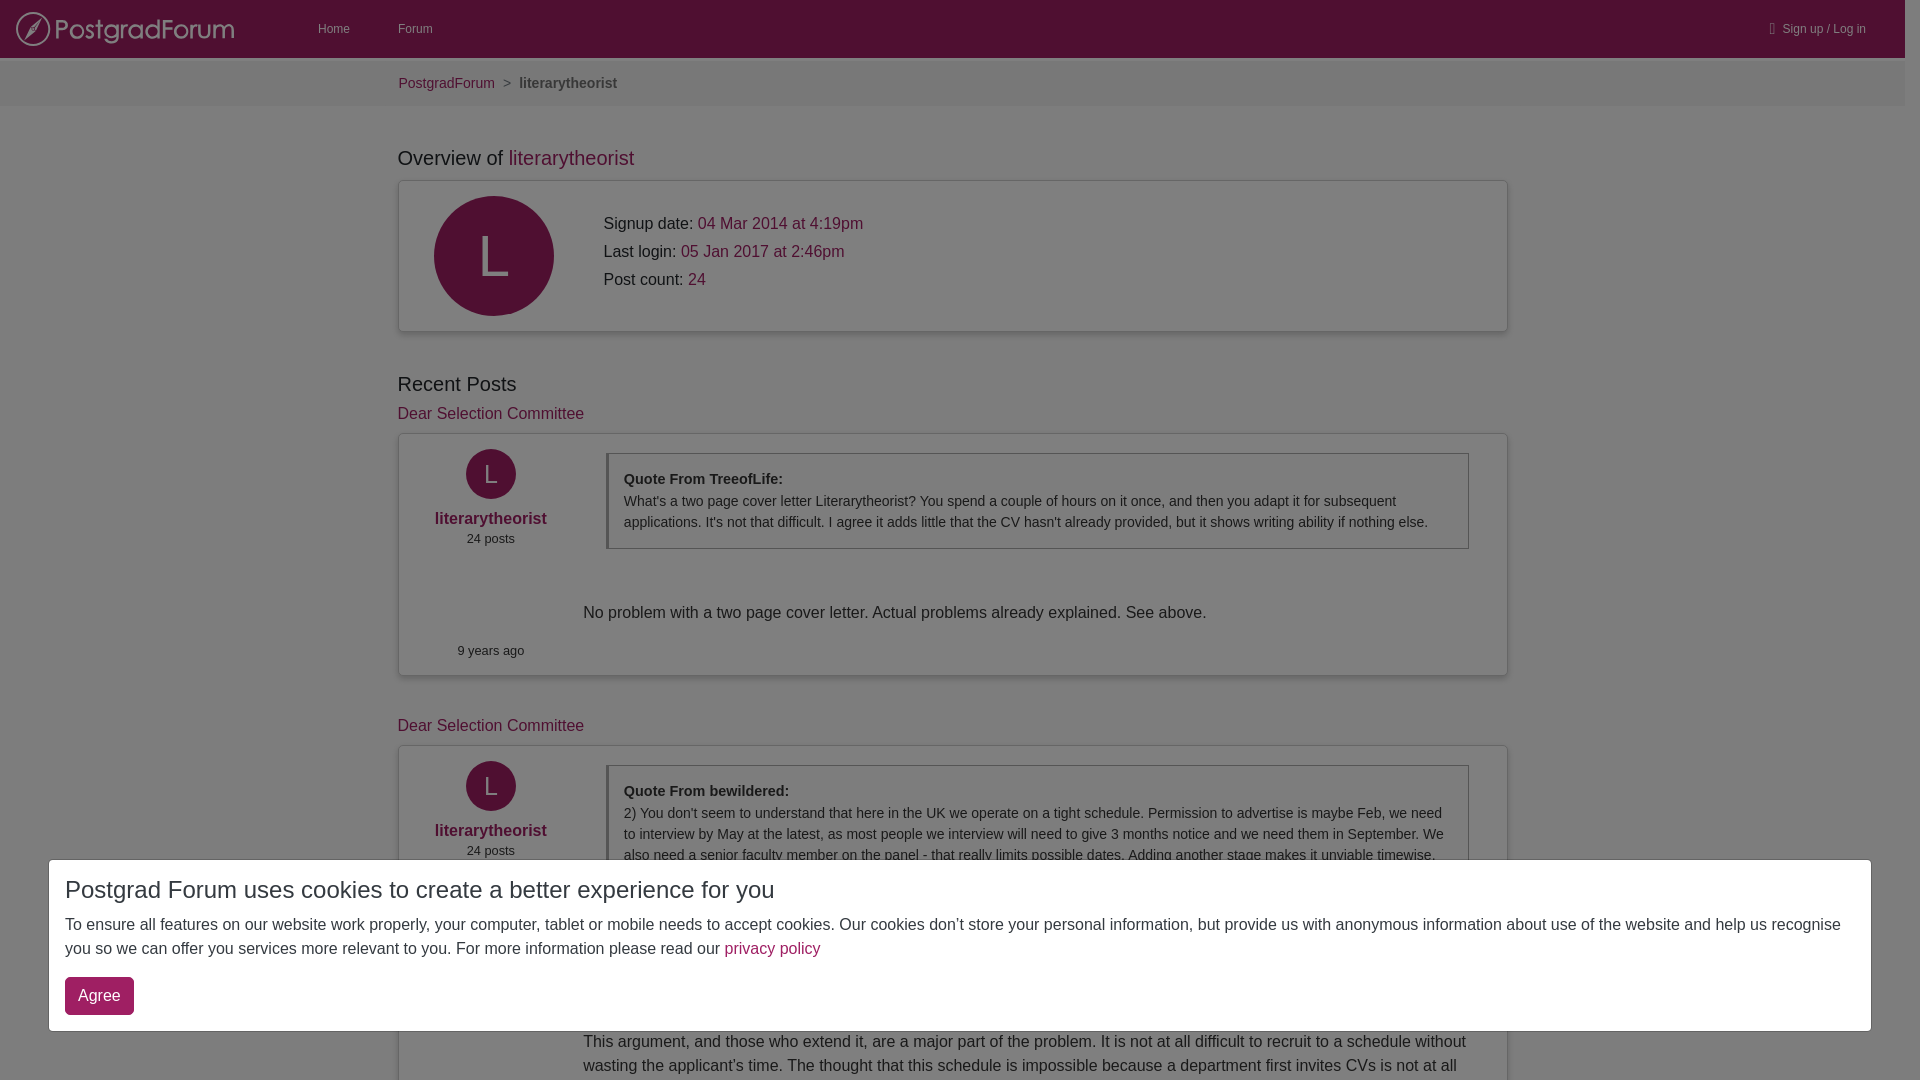 This screenshot has height=1080, width=1920. I want to click on literarytheorist, so click(491, 830).